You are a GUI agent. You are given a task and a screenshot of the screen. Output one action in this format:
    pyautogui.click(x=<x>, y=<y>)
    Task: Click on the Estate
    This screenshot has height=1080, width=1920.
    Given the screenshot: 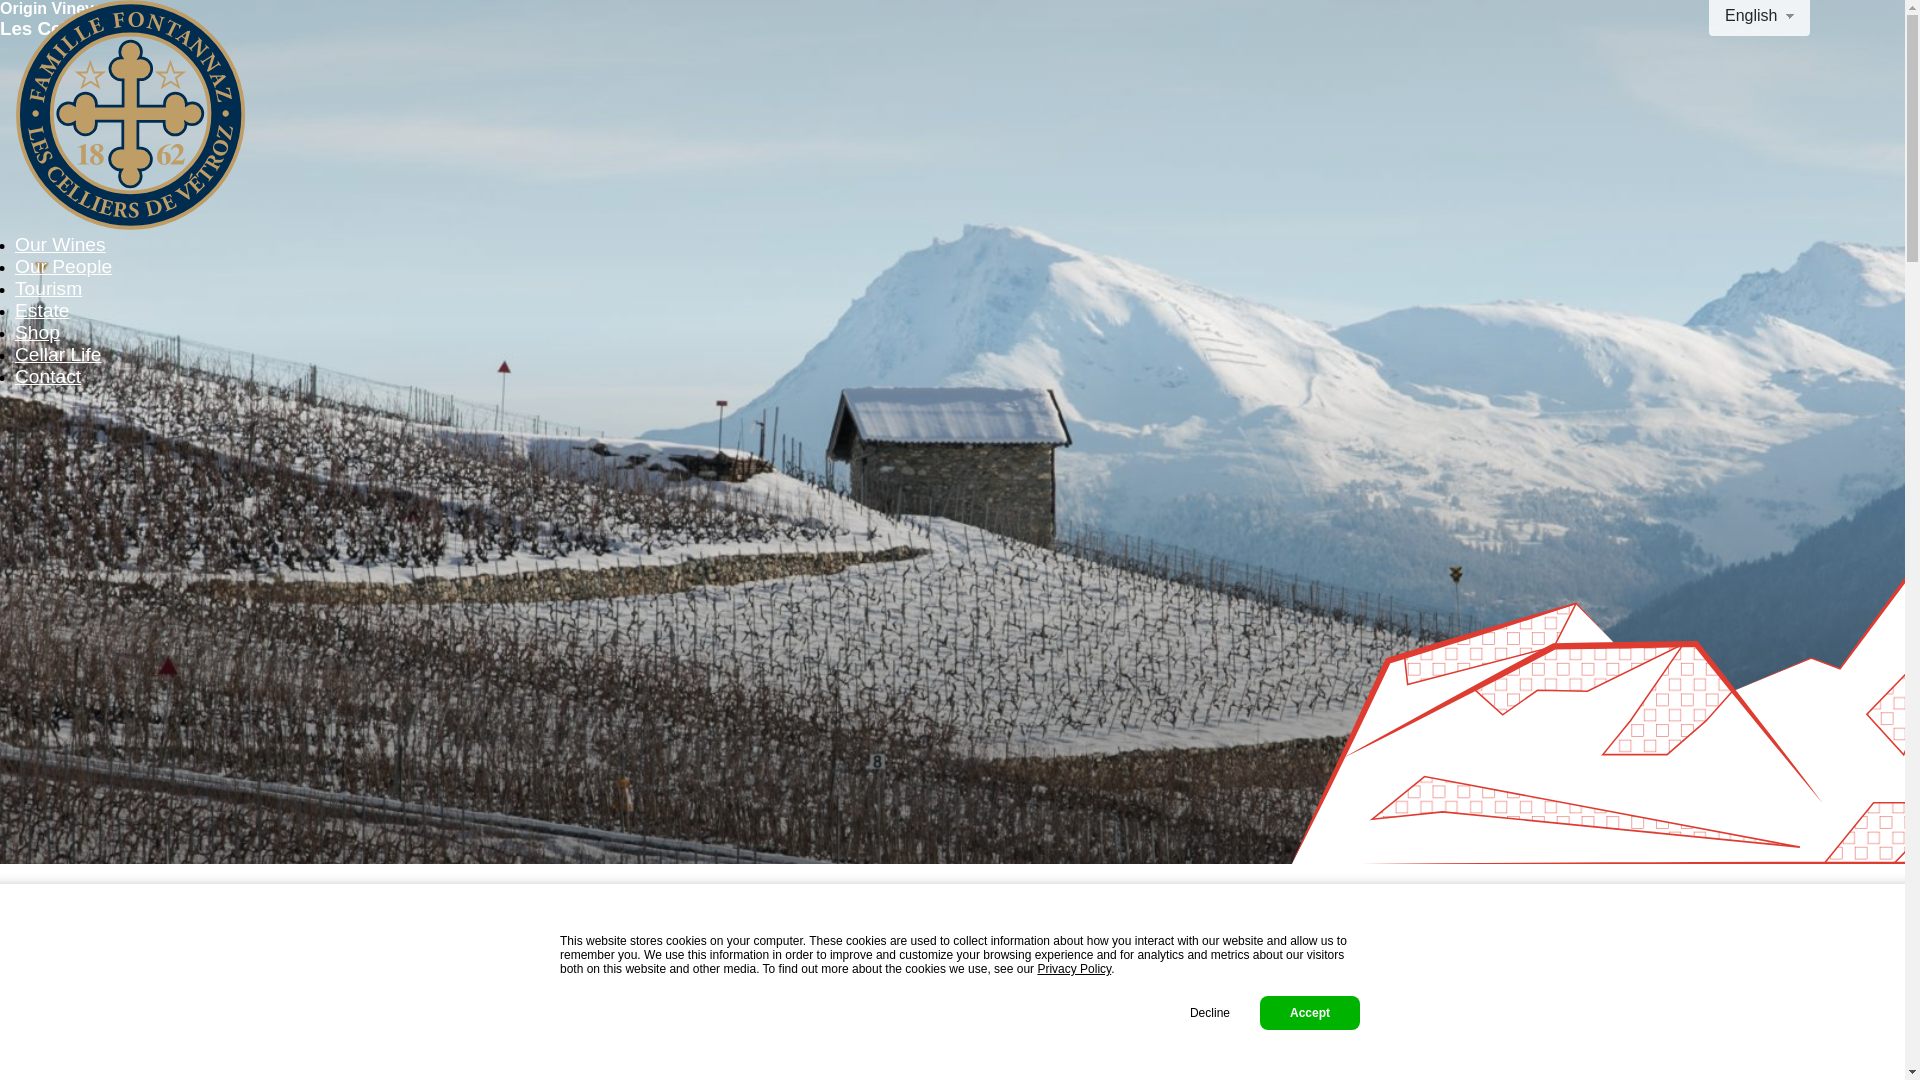 What is the action you would take?
    pyautogui.click(x=42, y=310)
    